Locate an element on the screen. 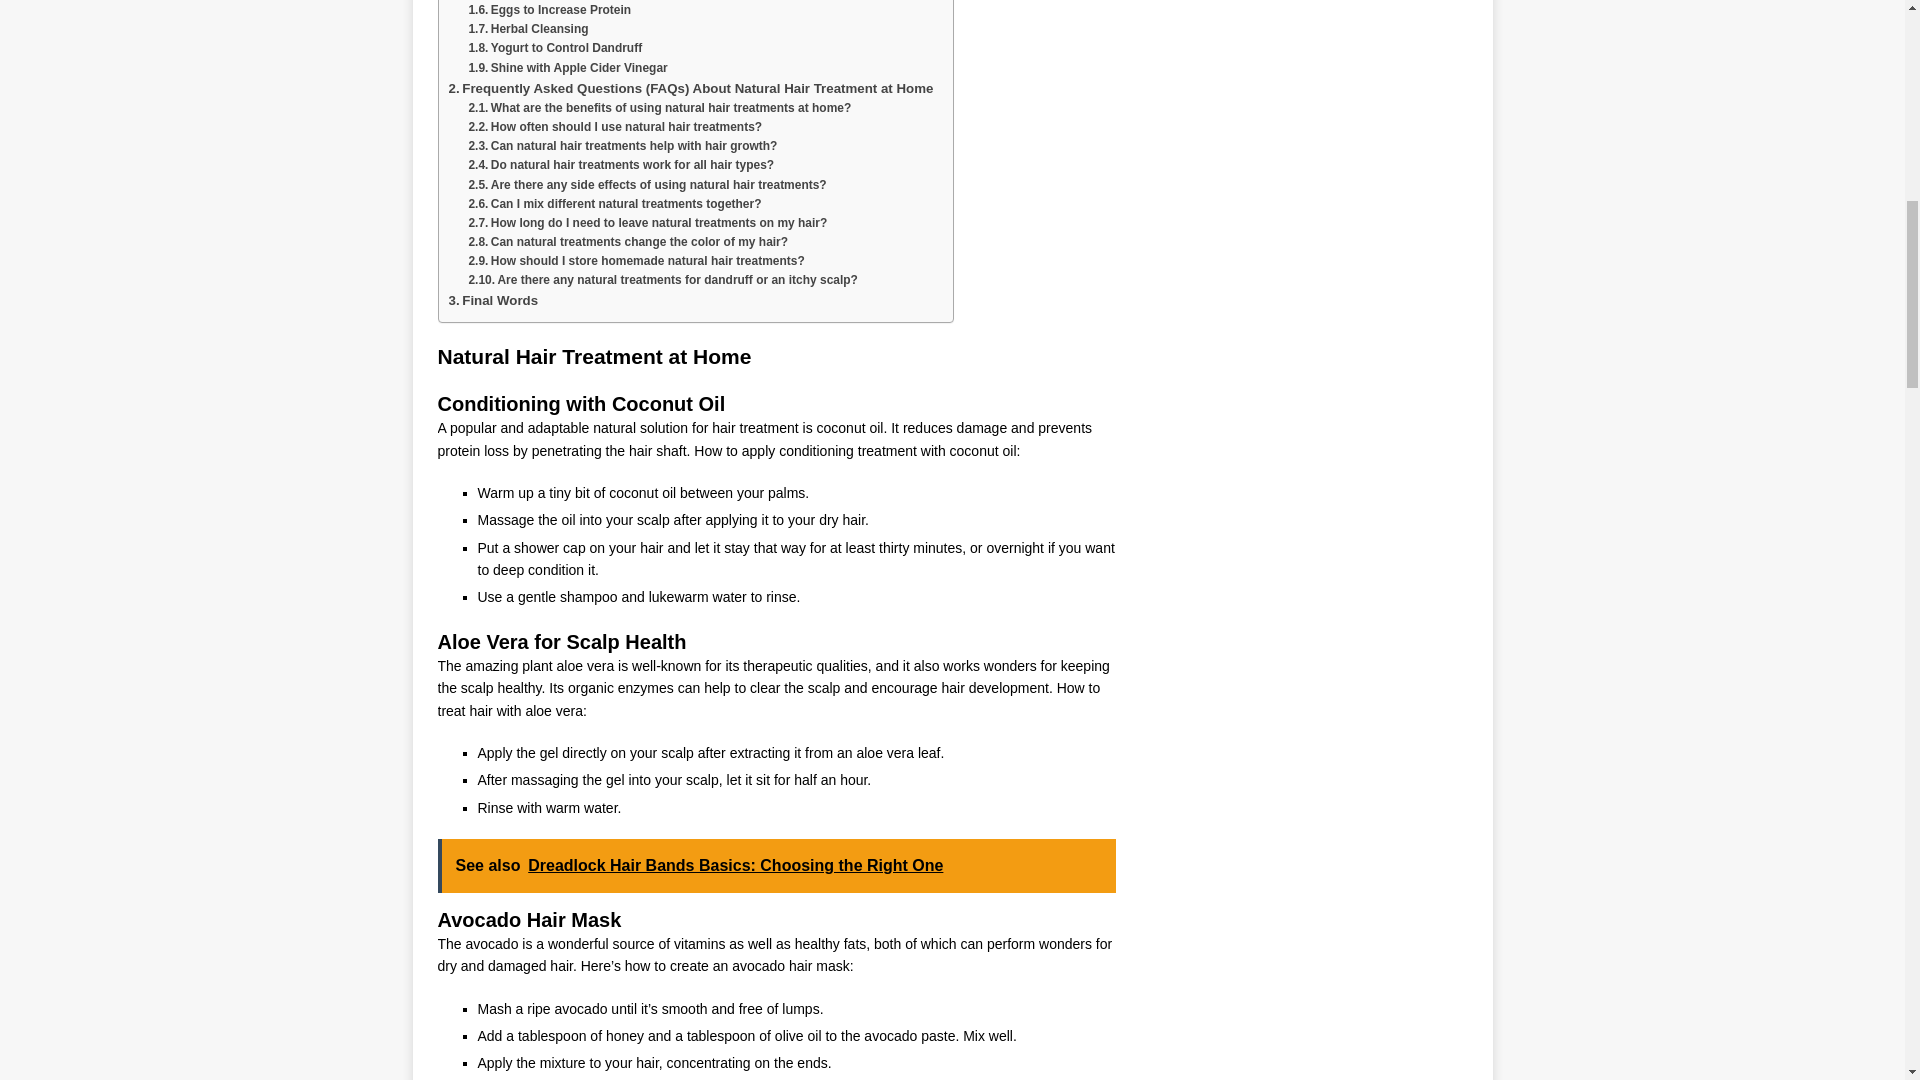 The width and height of the screenshot is (1920, 1080). Do natural hair treatments work for all hair types? is located at coordinates (620, 164).